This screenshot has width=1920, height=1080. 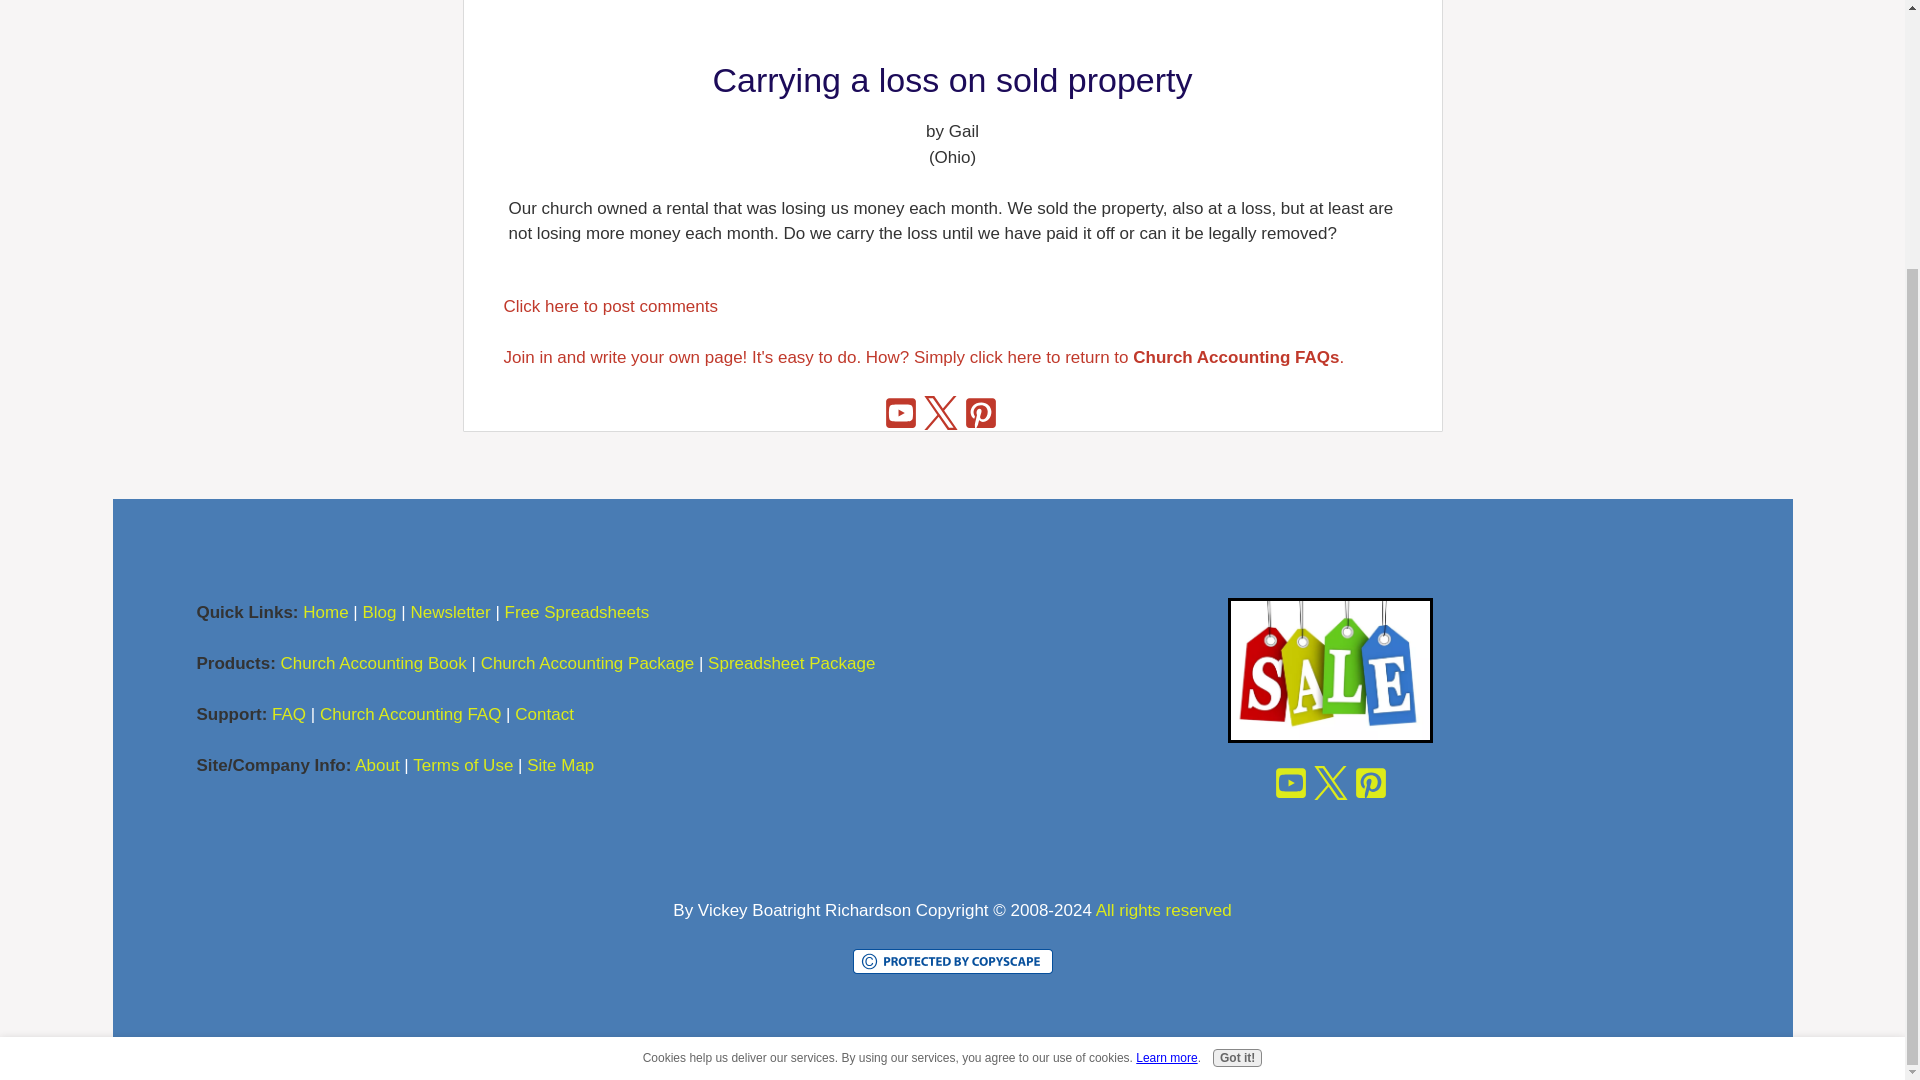 What do you see at coordinates (450, 612) in the screenshot?
I see `Newsletter` at bounding box center [450, 612].